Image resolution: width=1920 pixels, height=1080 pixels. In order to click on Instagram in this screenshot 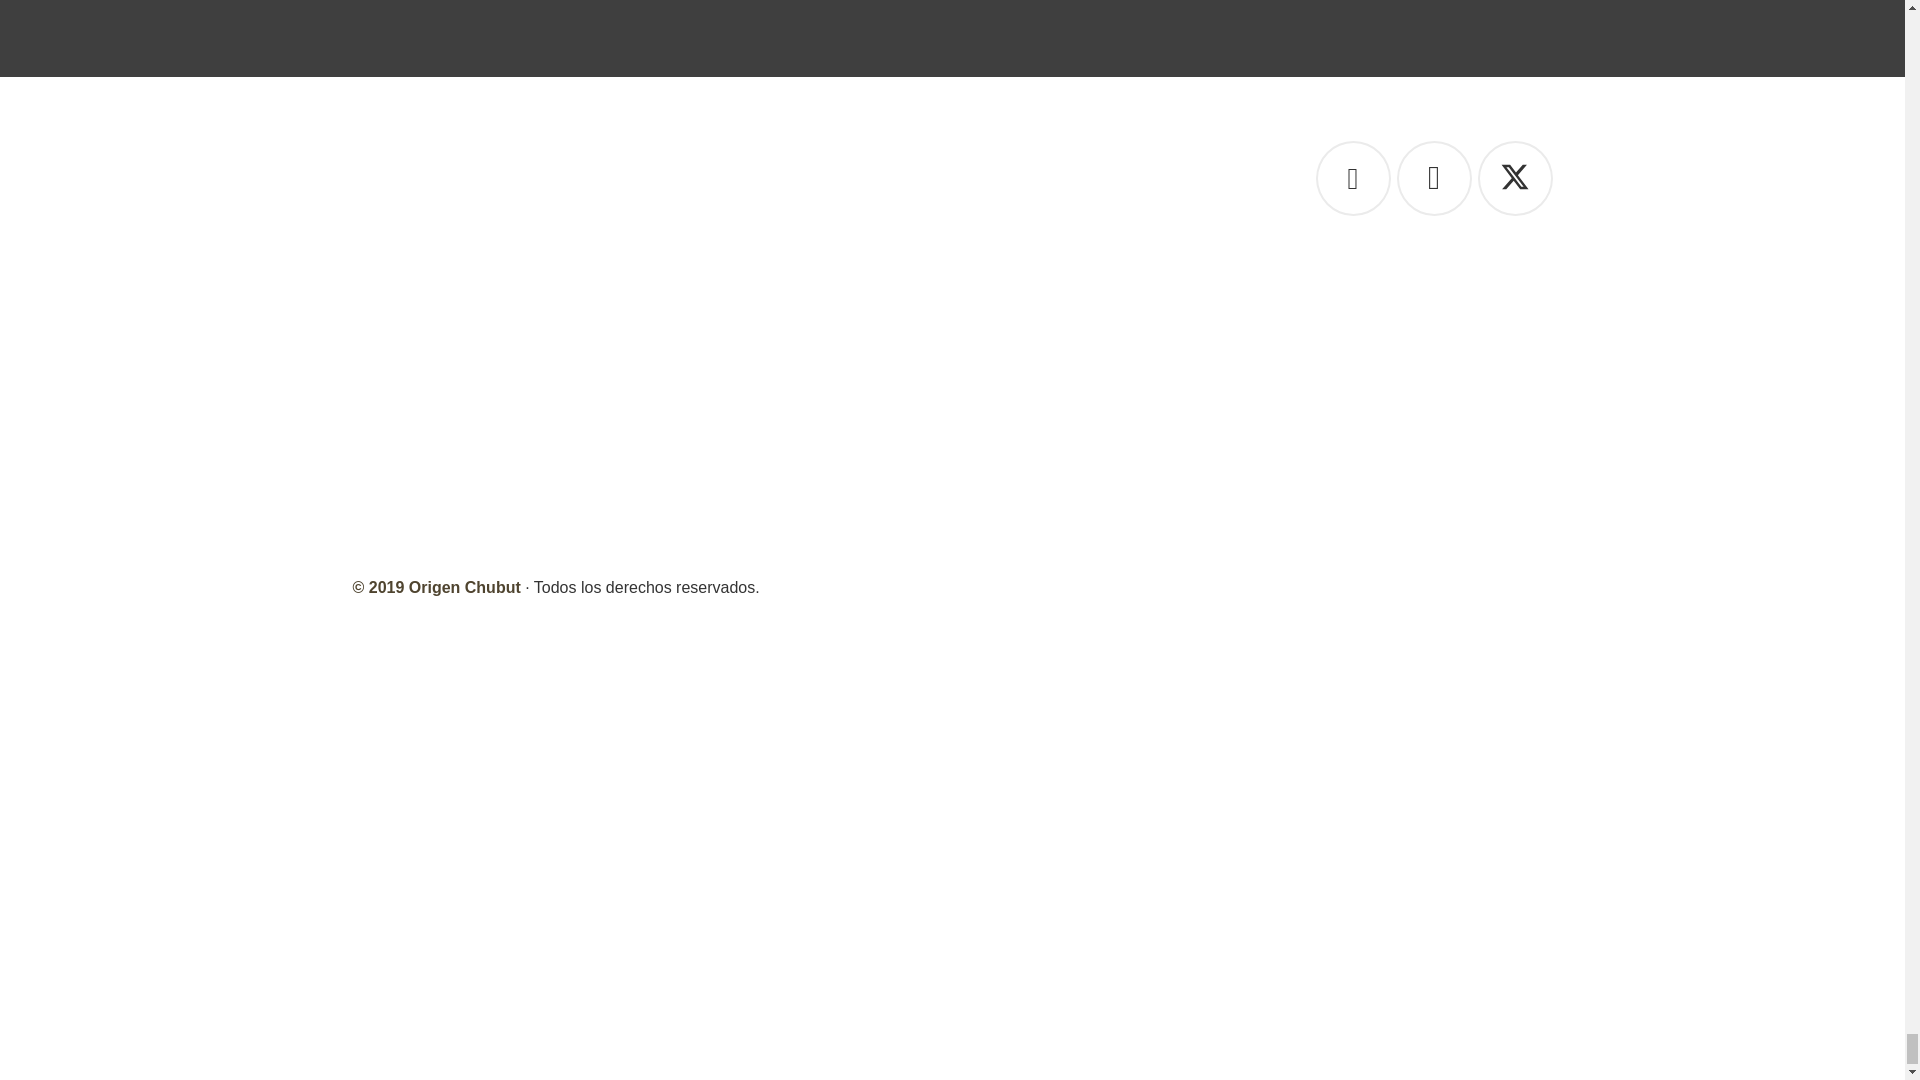, I will do `click(1432, 178)`.